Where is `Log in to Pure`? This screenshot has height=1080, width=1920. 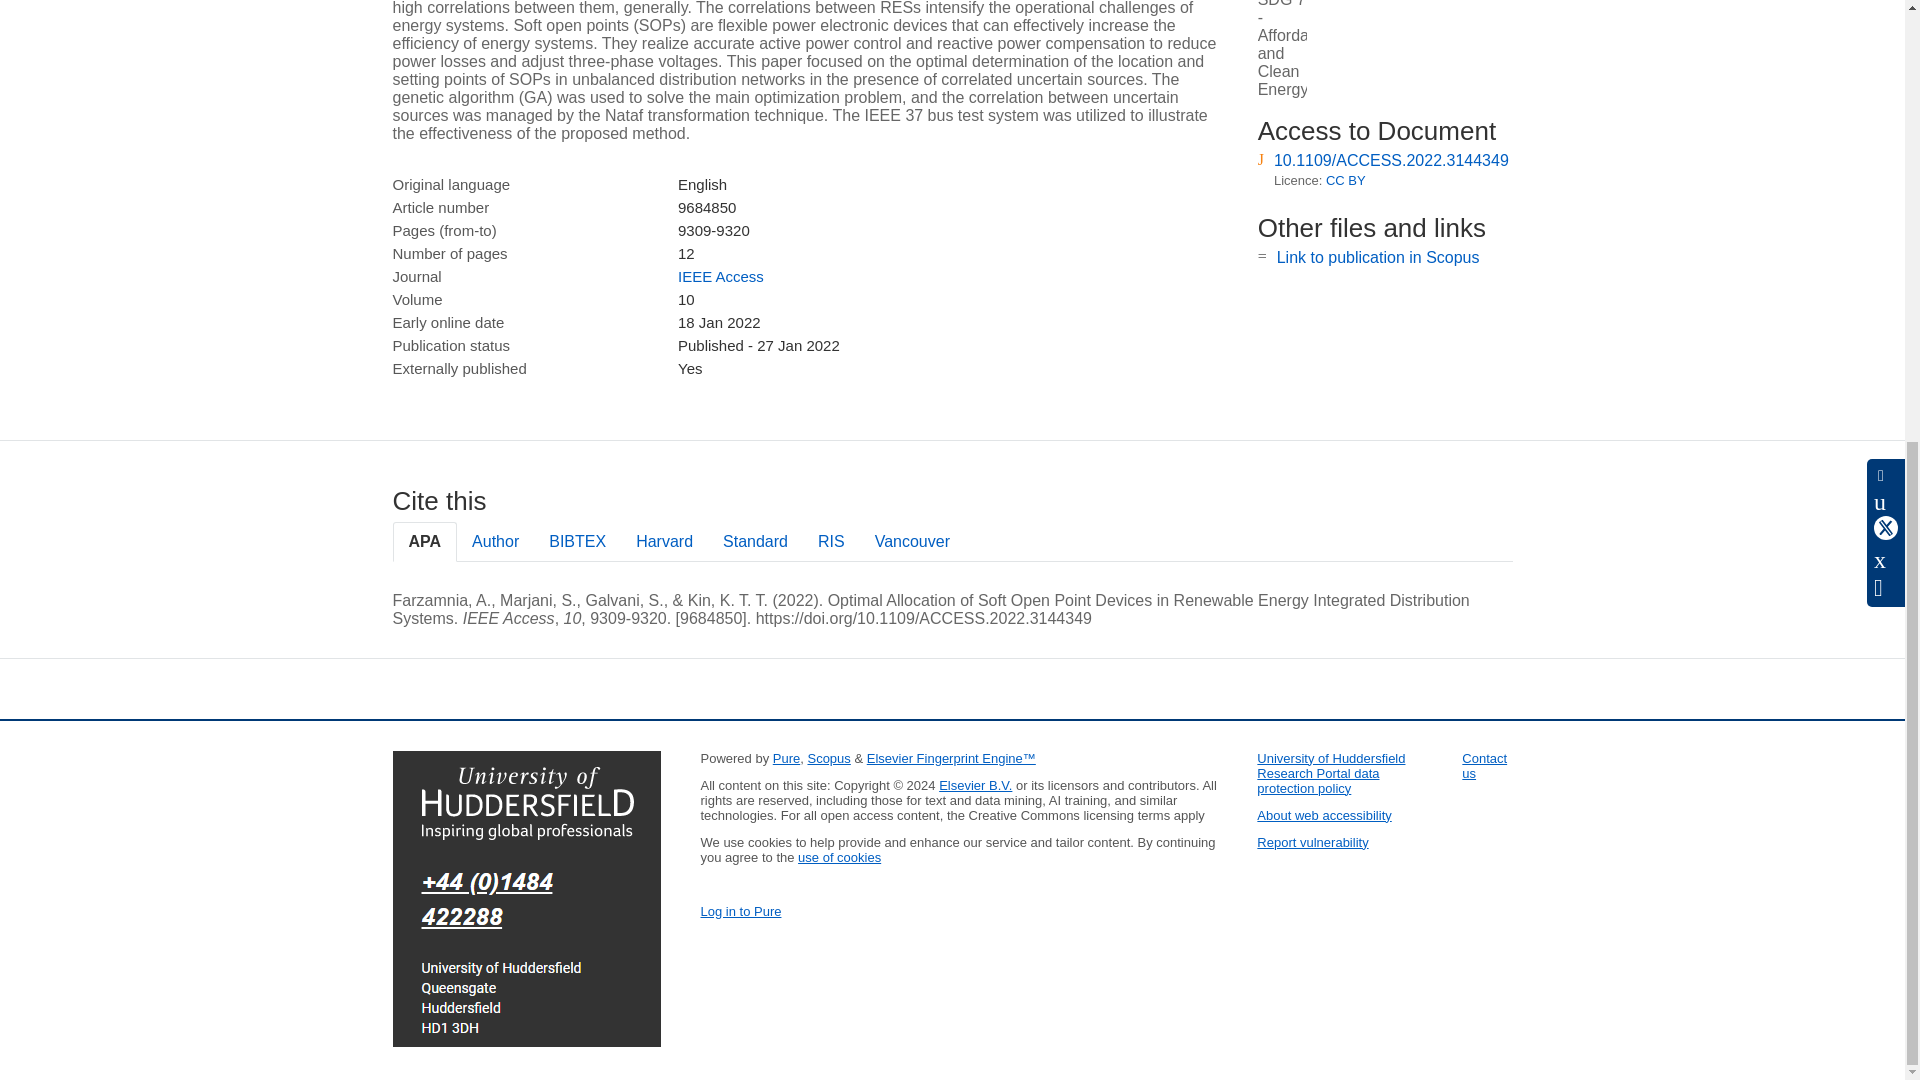
Log in to Pure is located at coordinates (740, 911).